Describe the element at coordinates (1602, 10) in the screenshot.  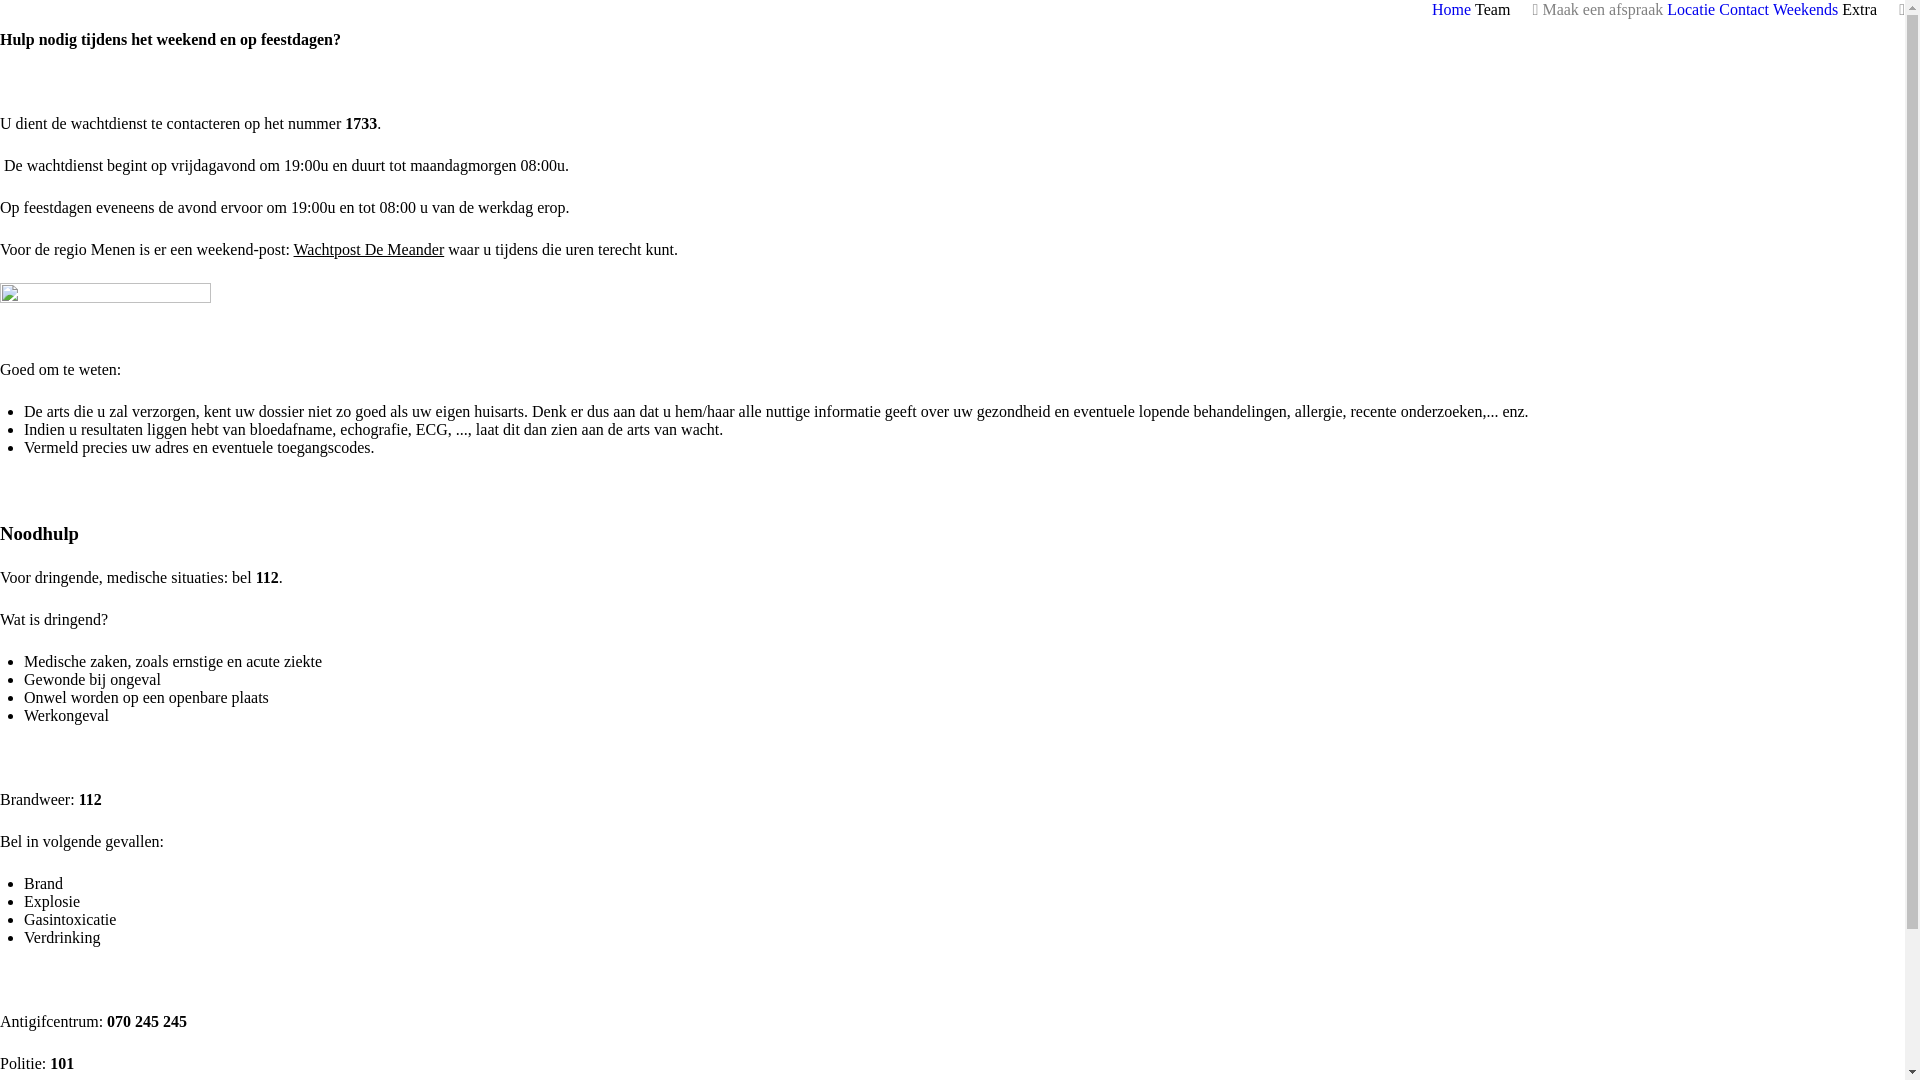
I see `Maak een afspraak` at that location.